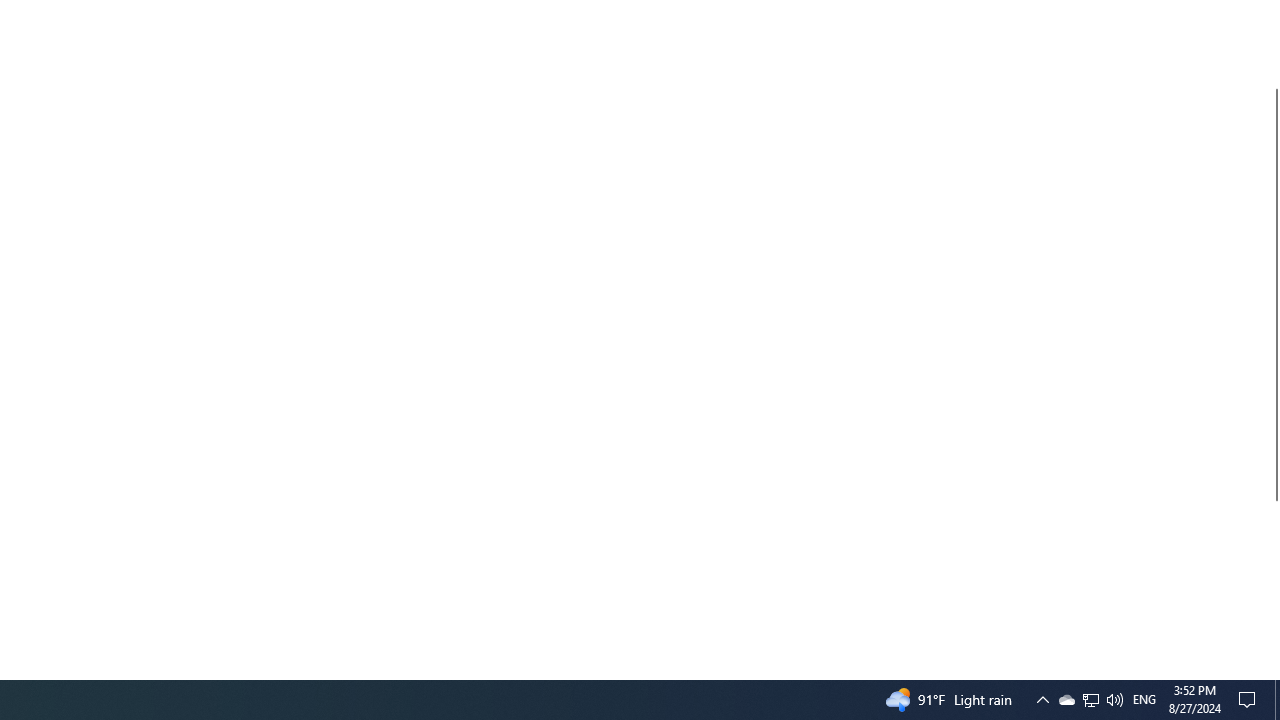 The height and width of the screenshot is (720, 1280). Describe the element at coordinates (1272, 671) in the screenshot. I see `Q2790: 100%` at that location.